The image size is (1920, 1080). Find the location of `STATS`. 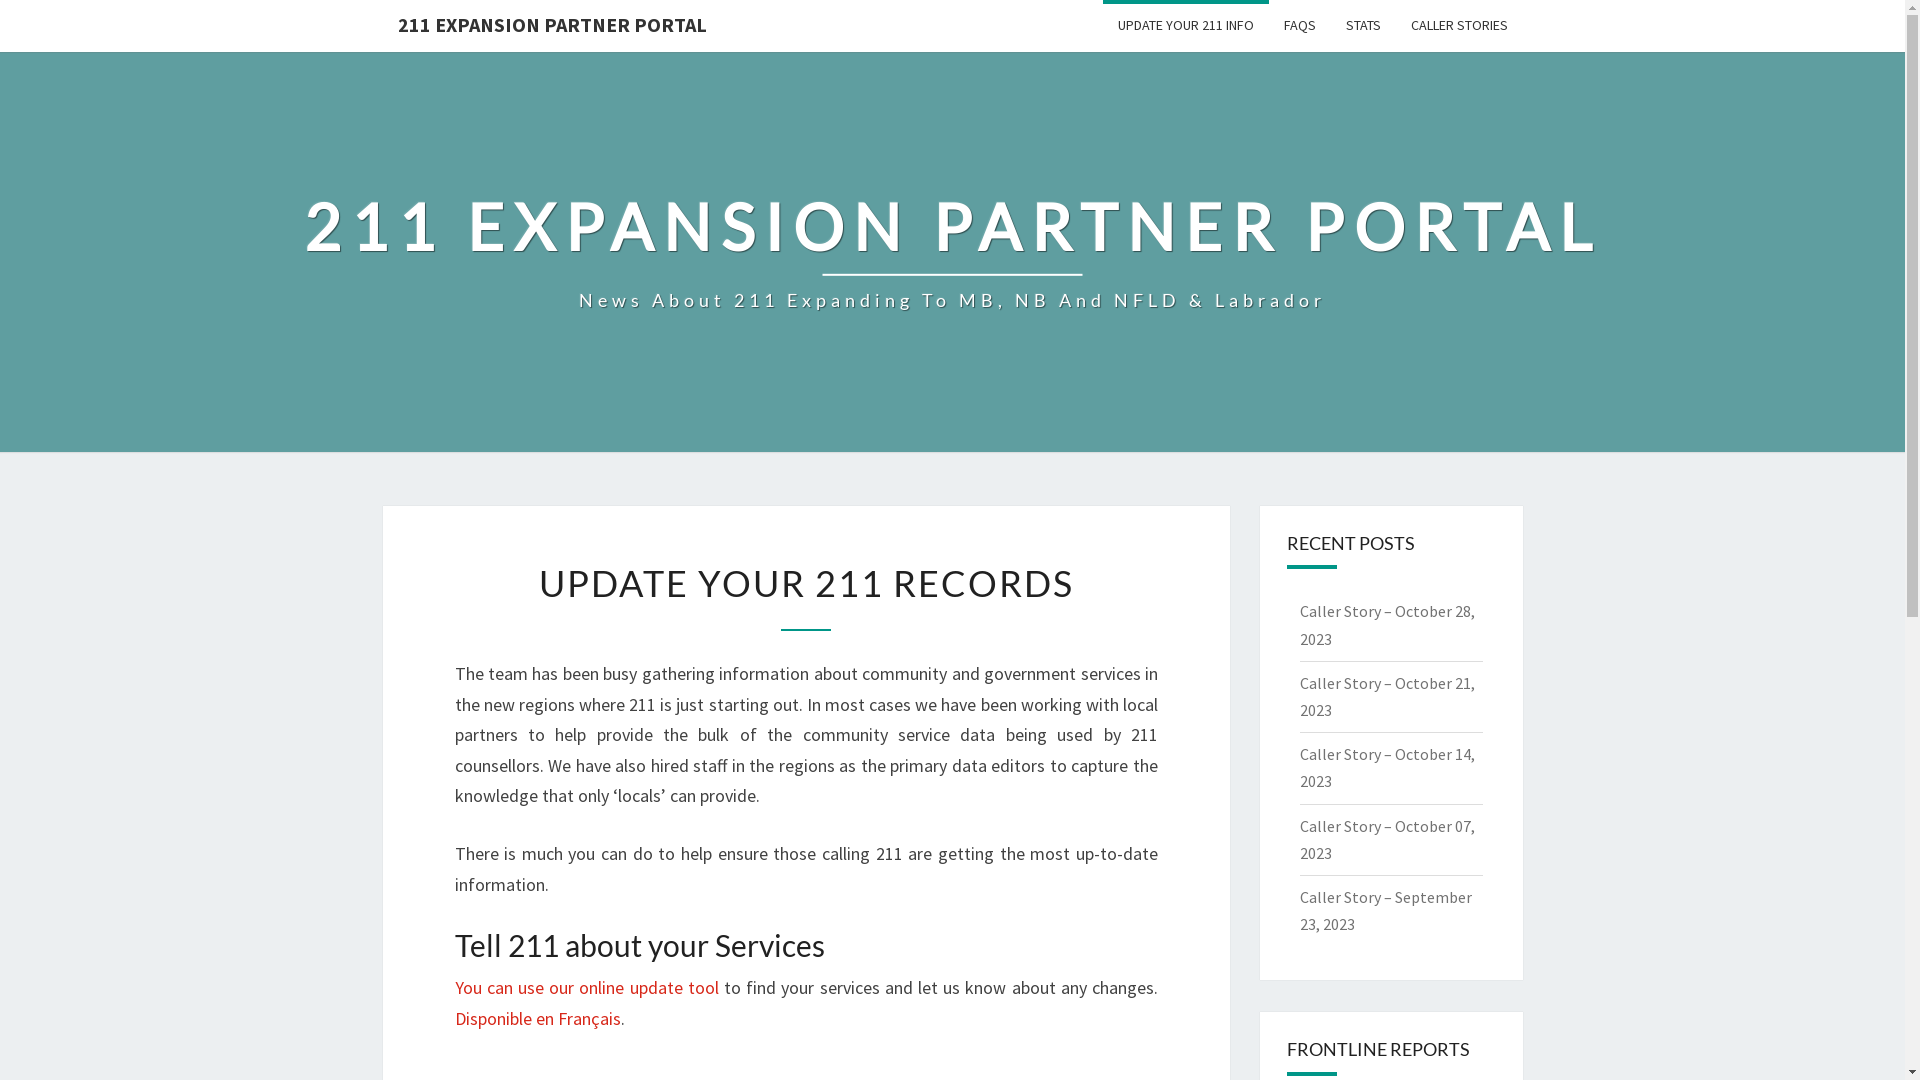

STATS is located at coordinates (1362, 26).